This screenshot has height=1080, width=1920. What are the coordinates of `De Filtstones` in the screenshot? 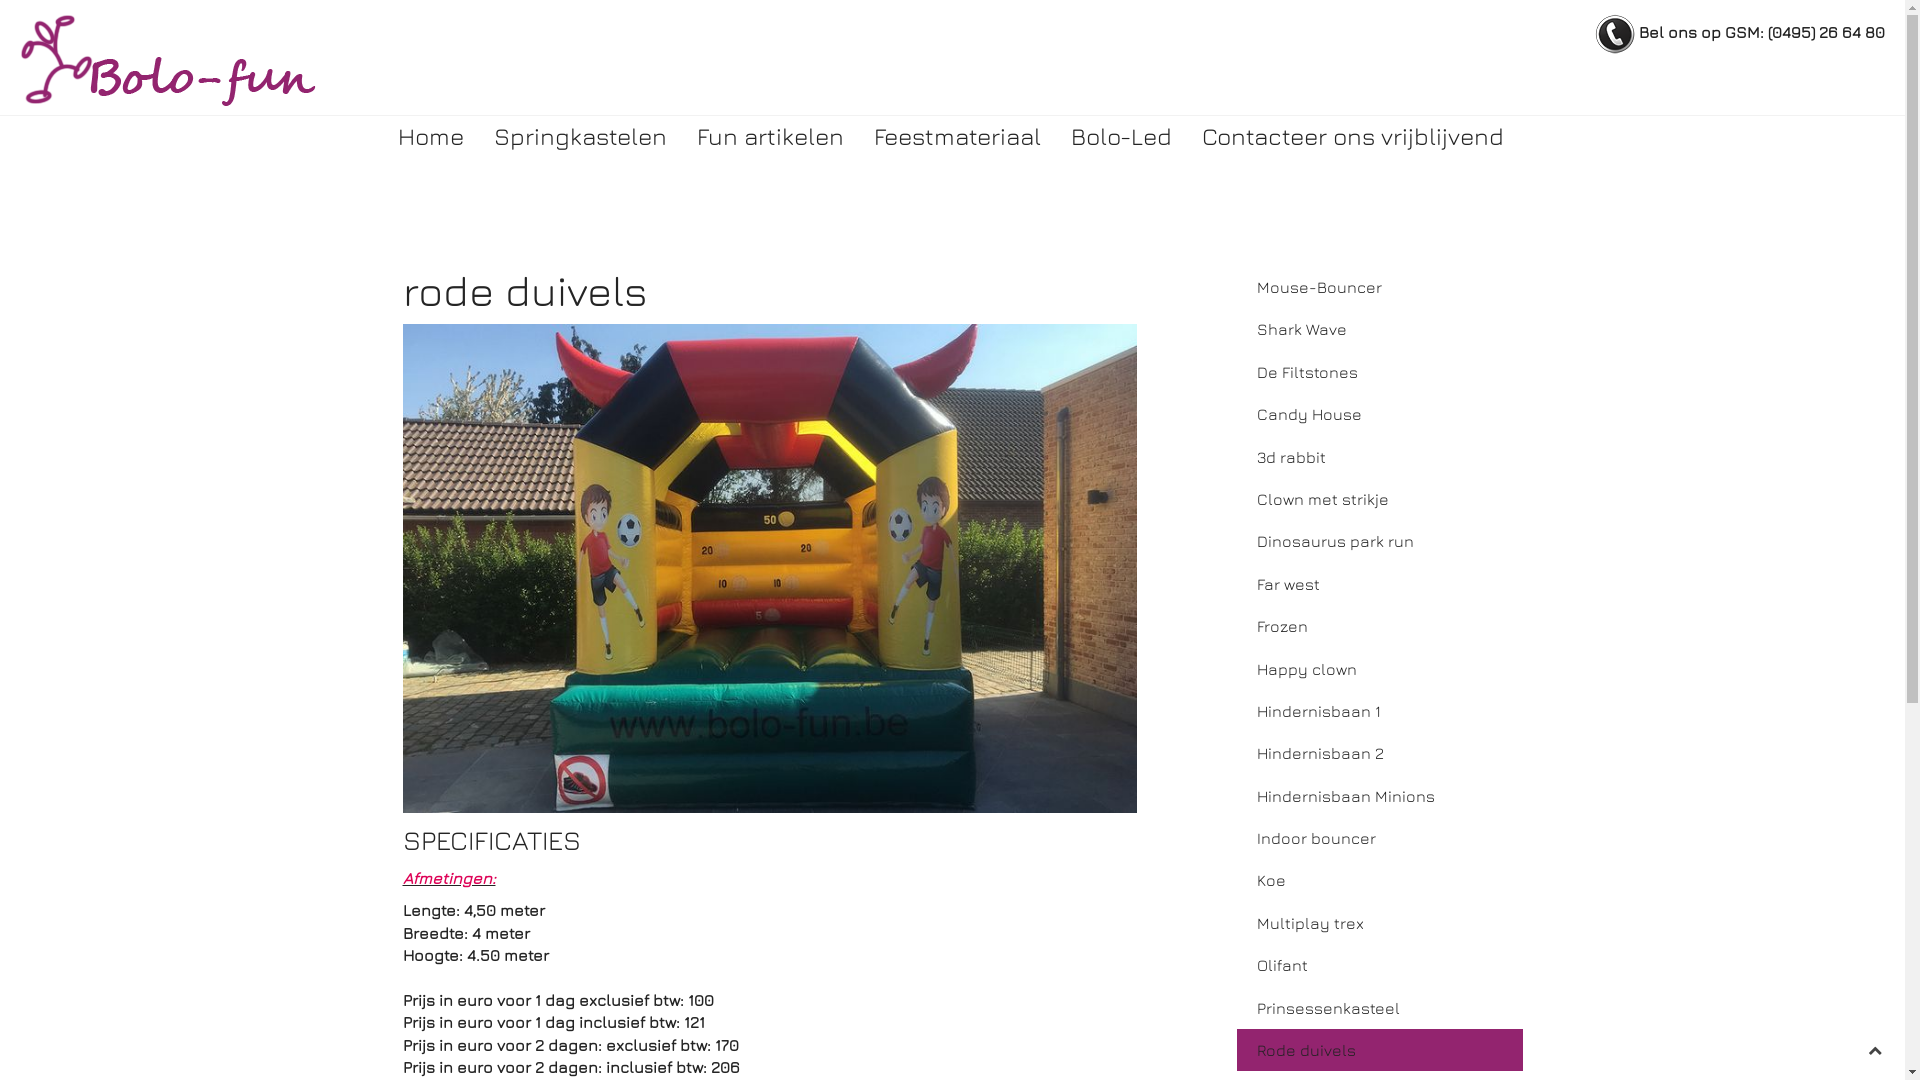 It's located at (1379, 372).